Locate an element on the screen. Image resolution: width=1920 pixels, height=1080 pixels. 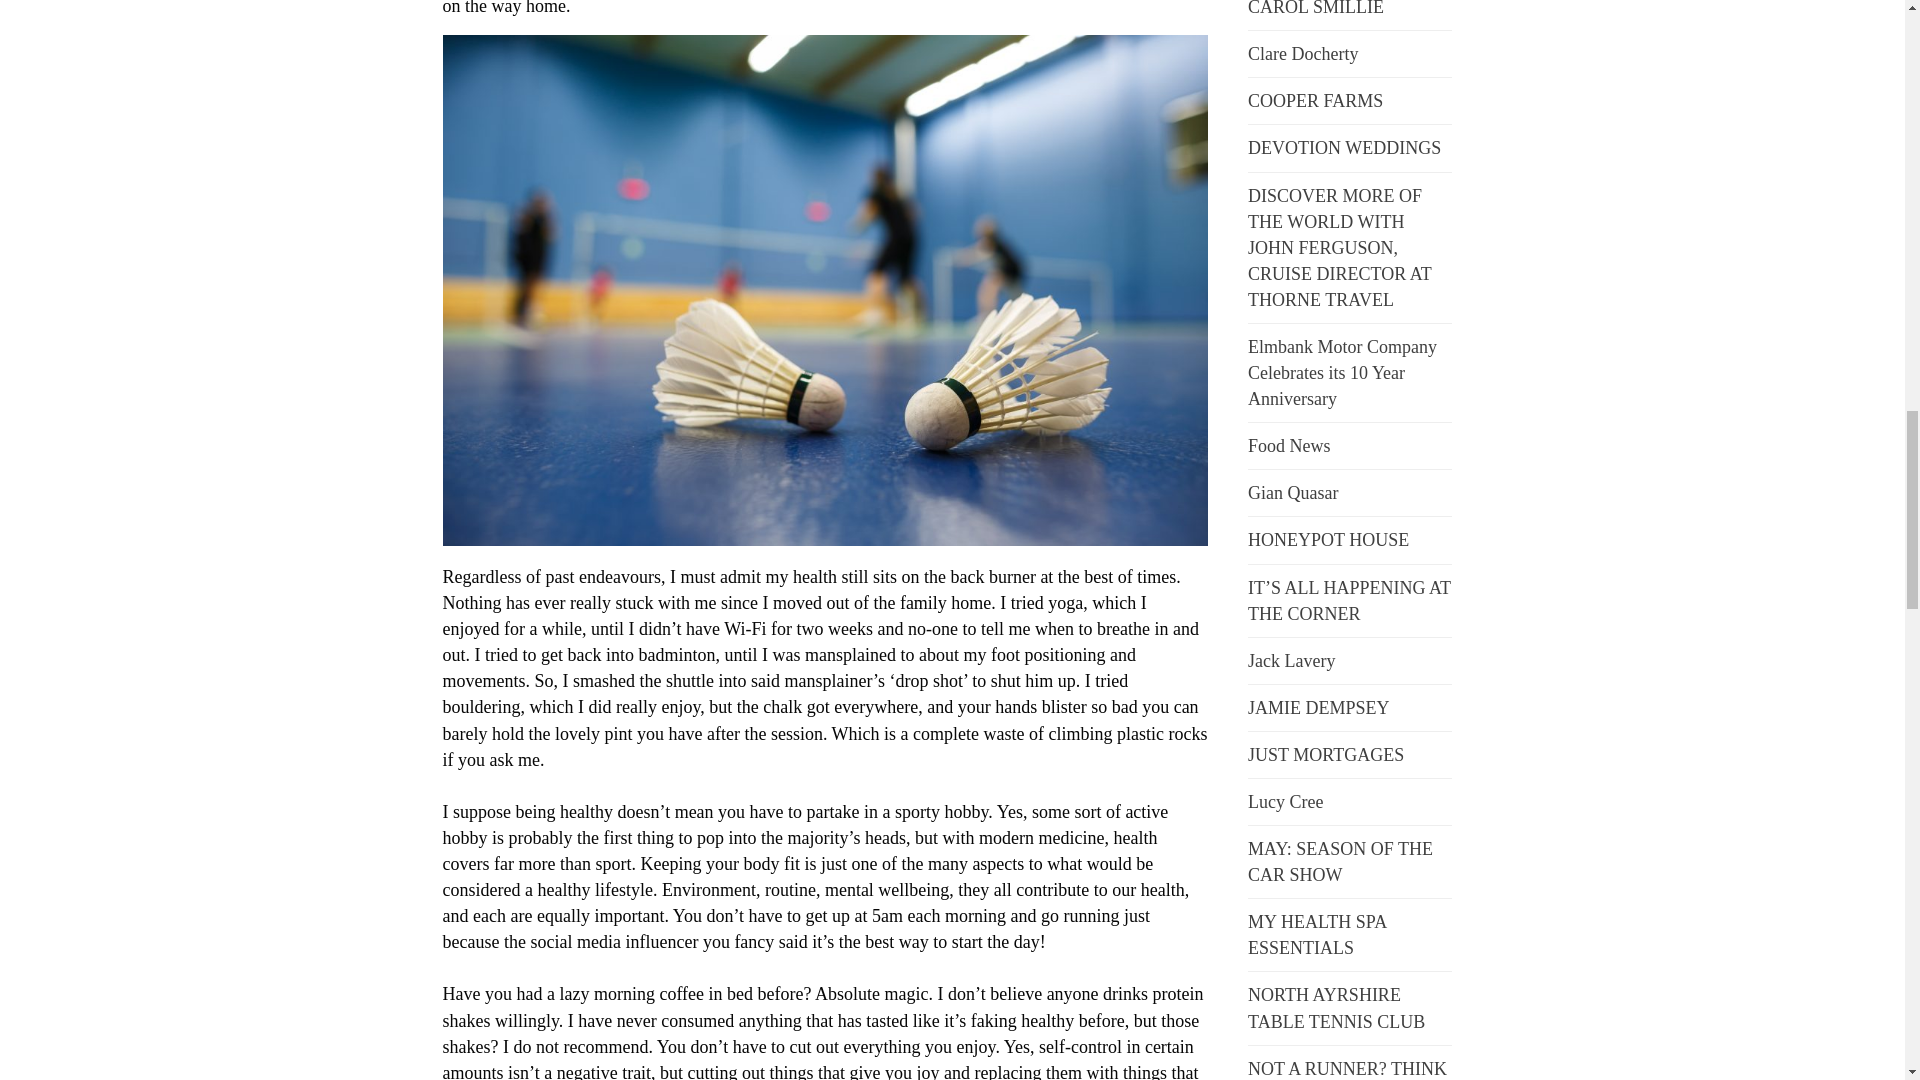
JUST MORTGAGES is located at coordinates (1326, 754).